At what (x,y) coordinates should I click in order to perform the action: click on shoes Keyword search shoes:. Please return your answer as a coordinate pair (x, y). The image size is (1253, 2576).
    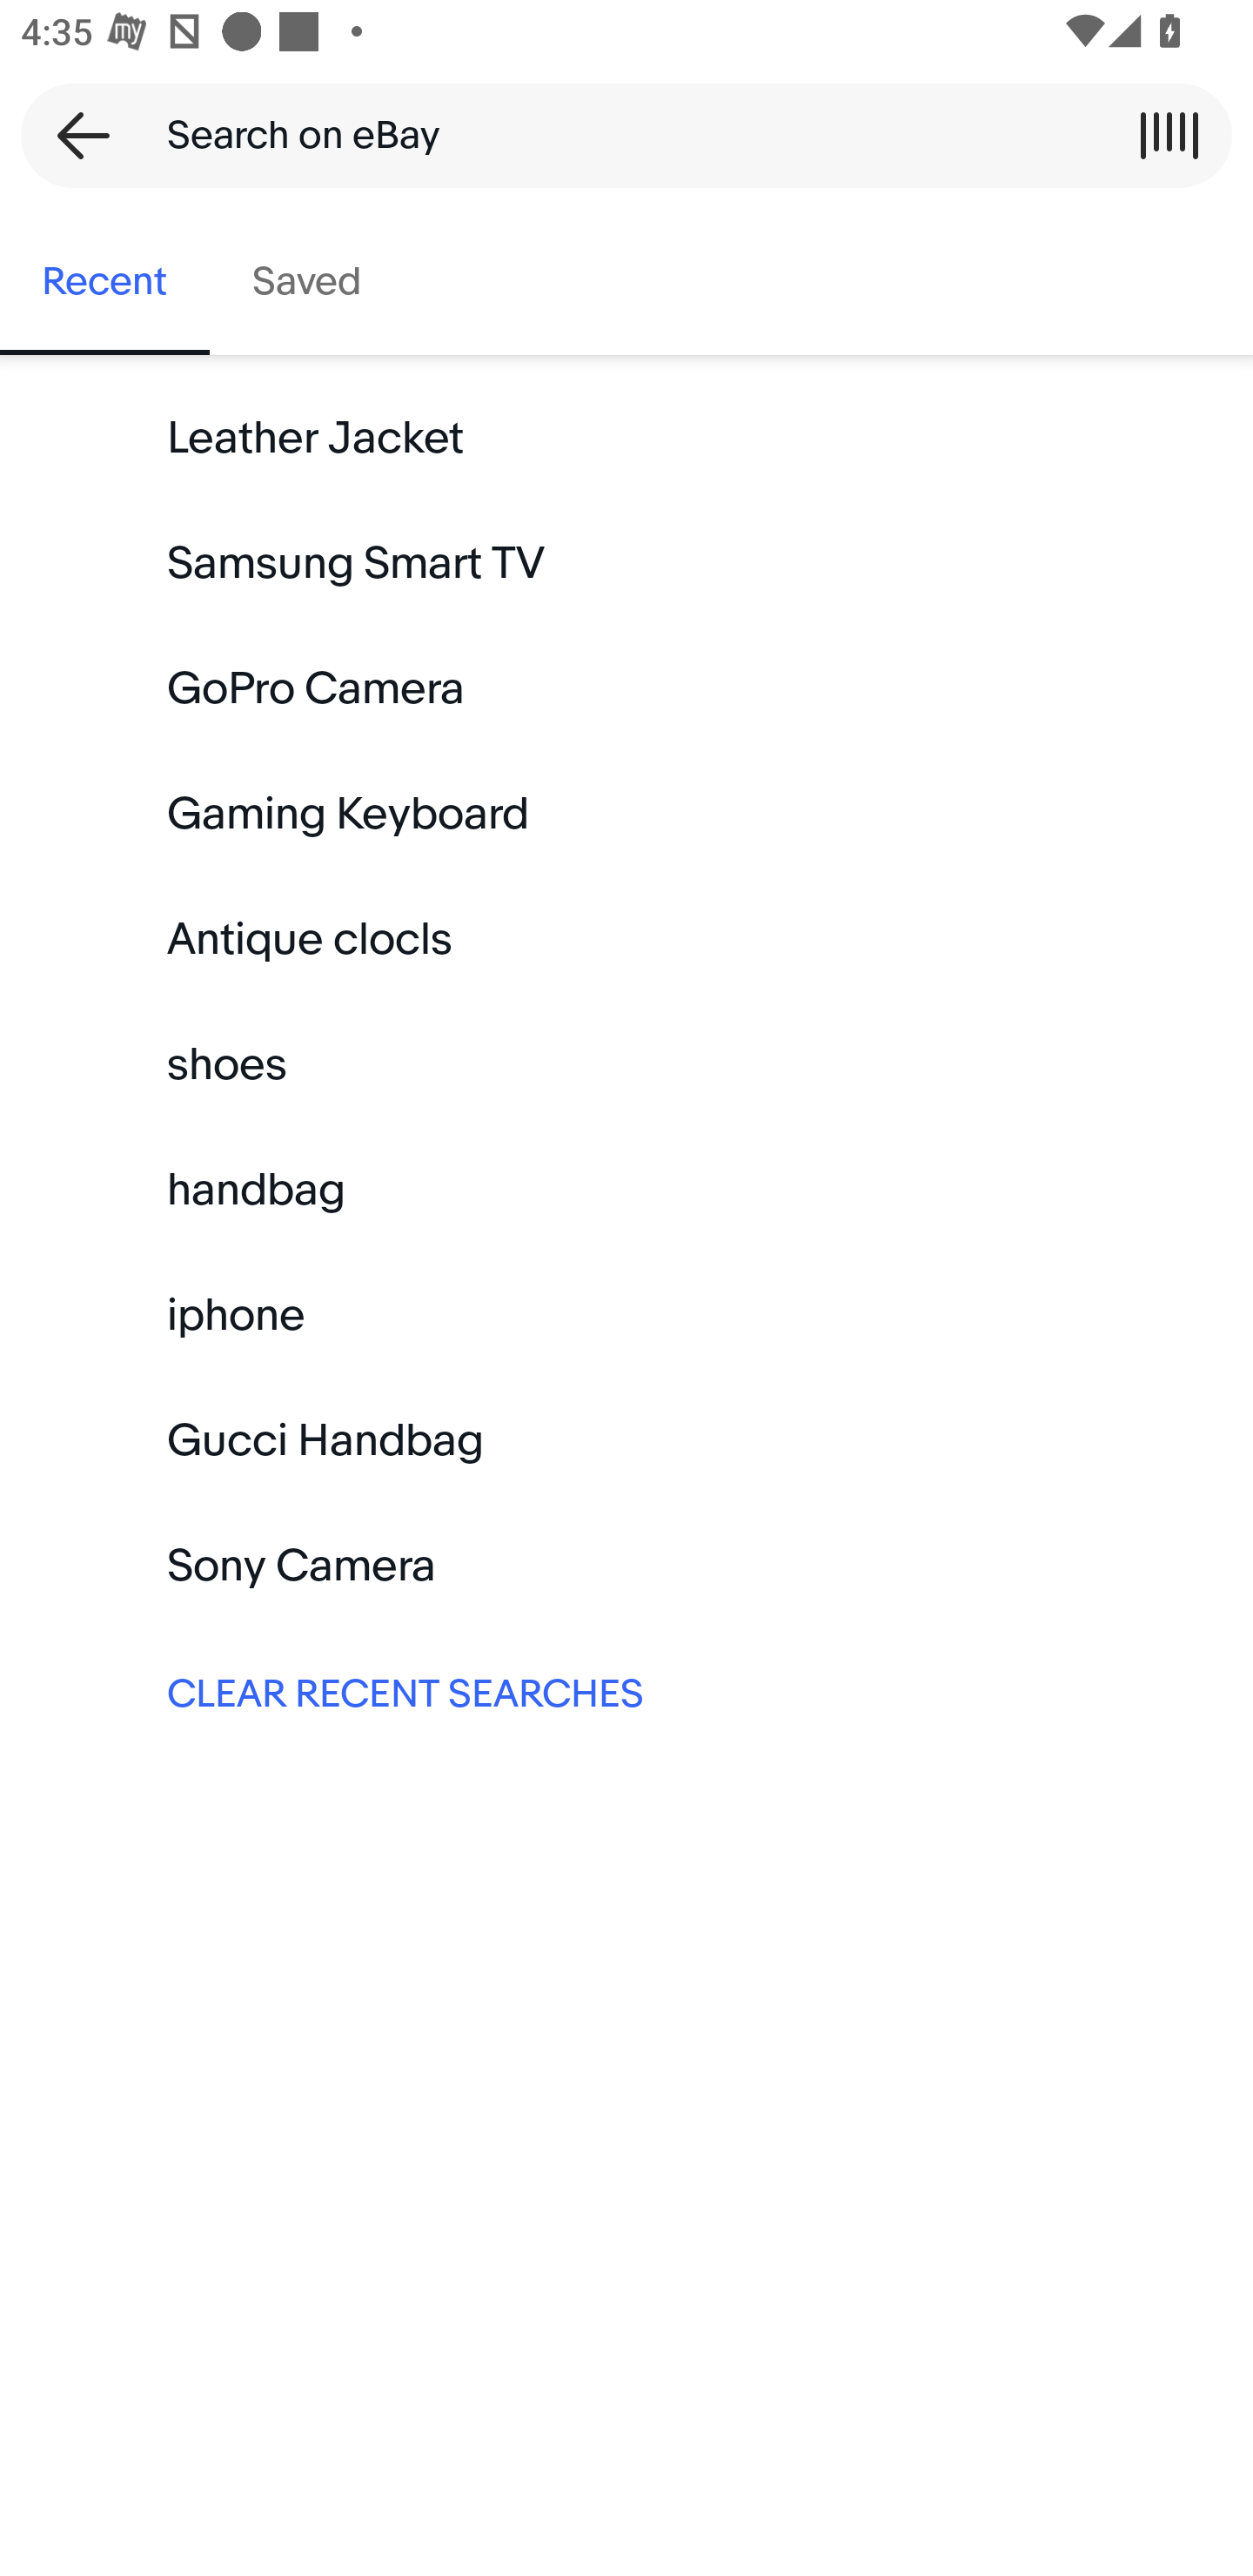
    Looking at the image, I should click on (626, 1065).